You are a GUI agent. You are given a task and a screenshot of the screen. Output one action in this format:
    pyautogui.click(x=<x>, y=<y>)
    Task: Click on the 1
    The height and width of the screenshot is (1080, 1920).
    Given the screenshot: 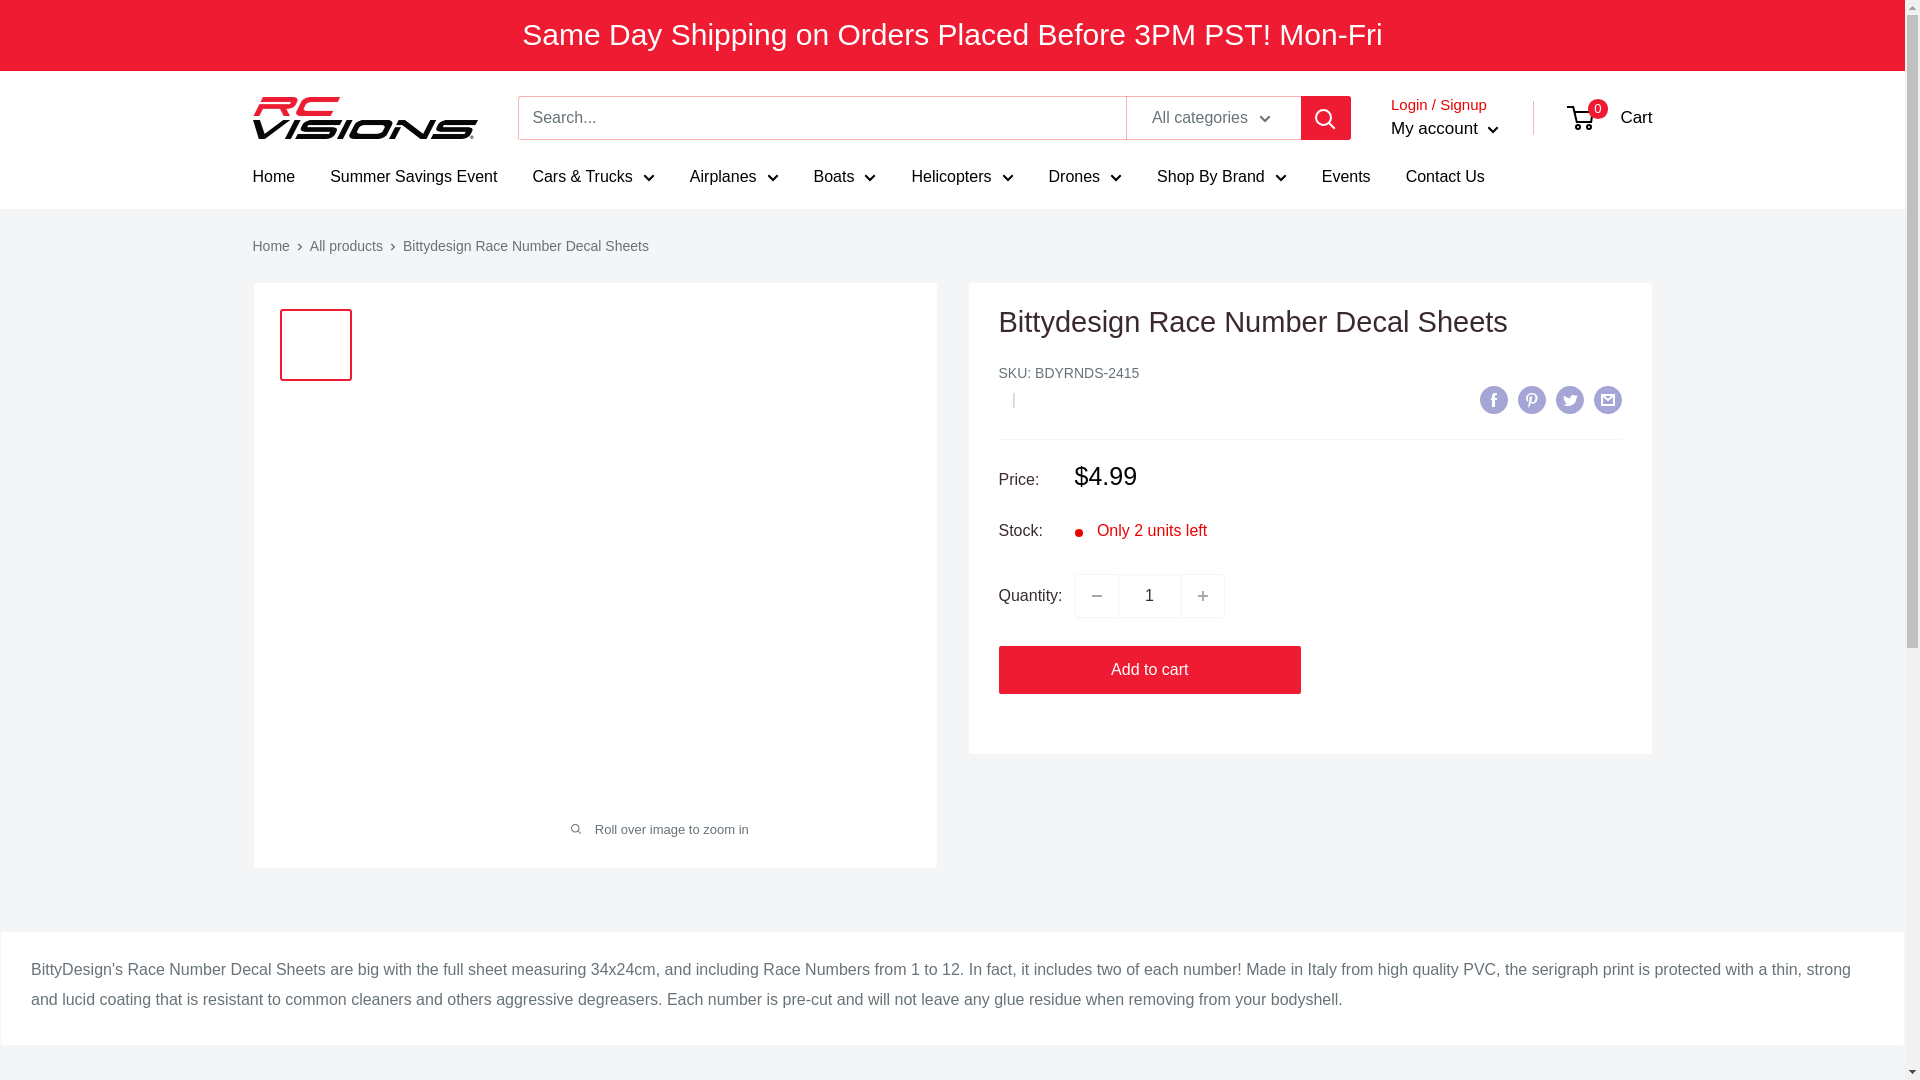 What is the action you would take?
    pyautogui.click(x=1150, y=595)
    